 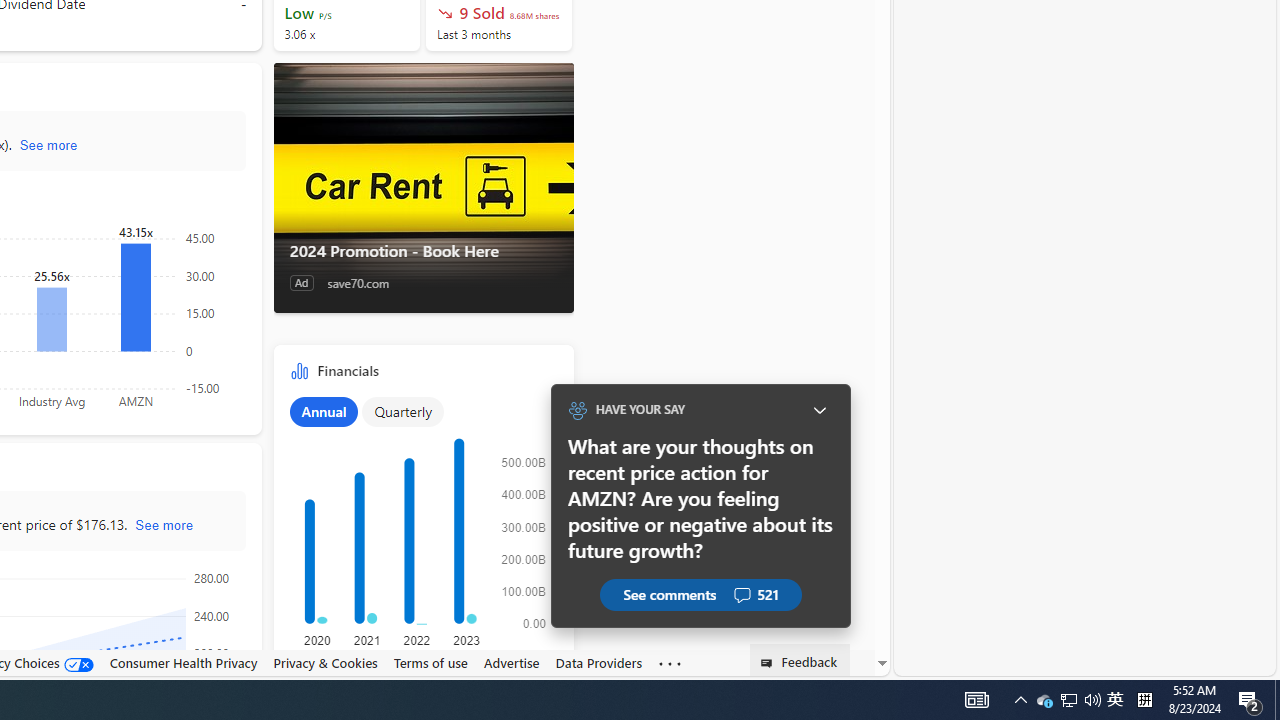 I want to click on Data Providers, so click(x=598, y=662).